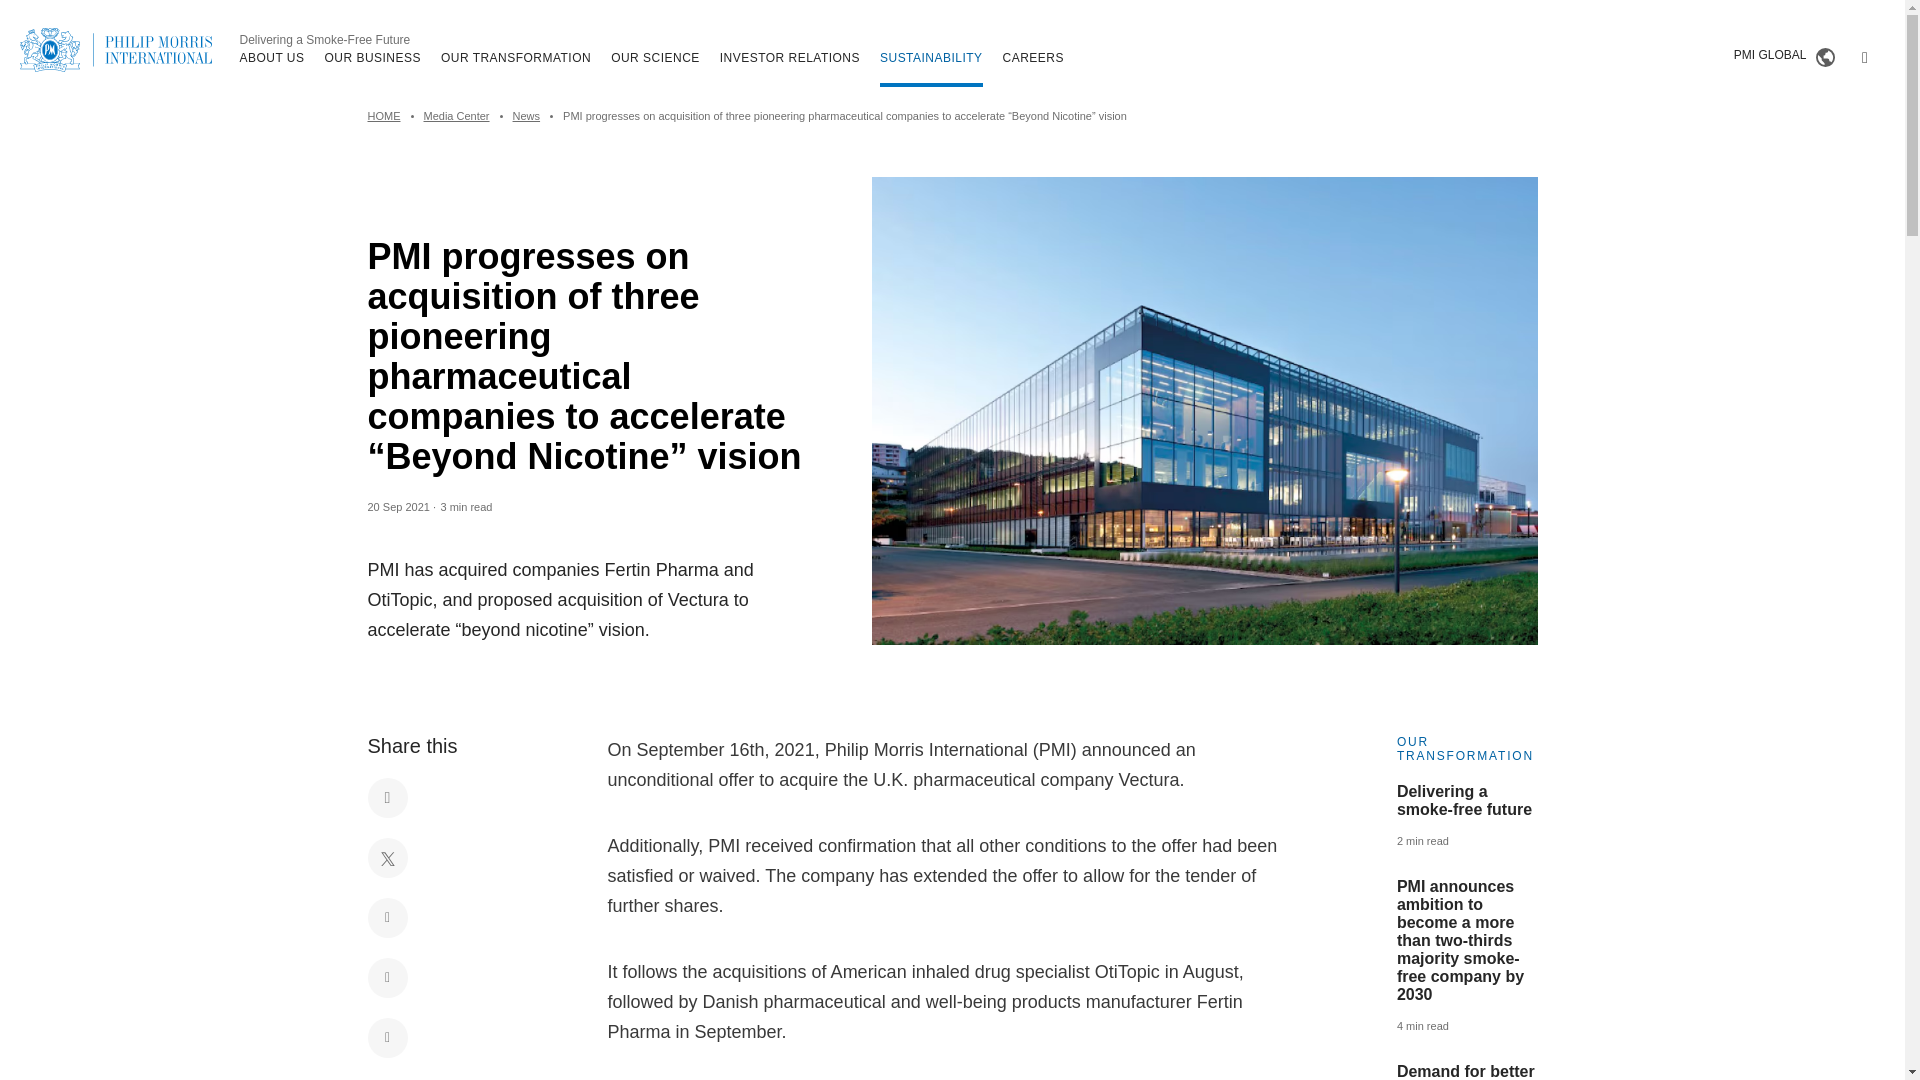 The width and height of the screenshot is (1920, 1080). Describe the element at coordinates (790, 57) in the screenshot. I see `INVESTOR RELATIONS` at that location.